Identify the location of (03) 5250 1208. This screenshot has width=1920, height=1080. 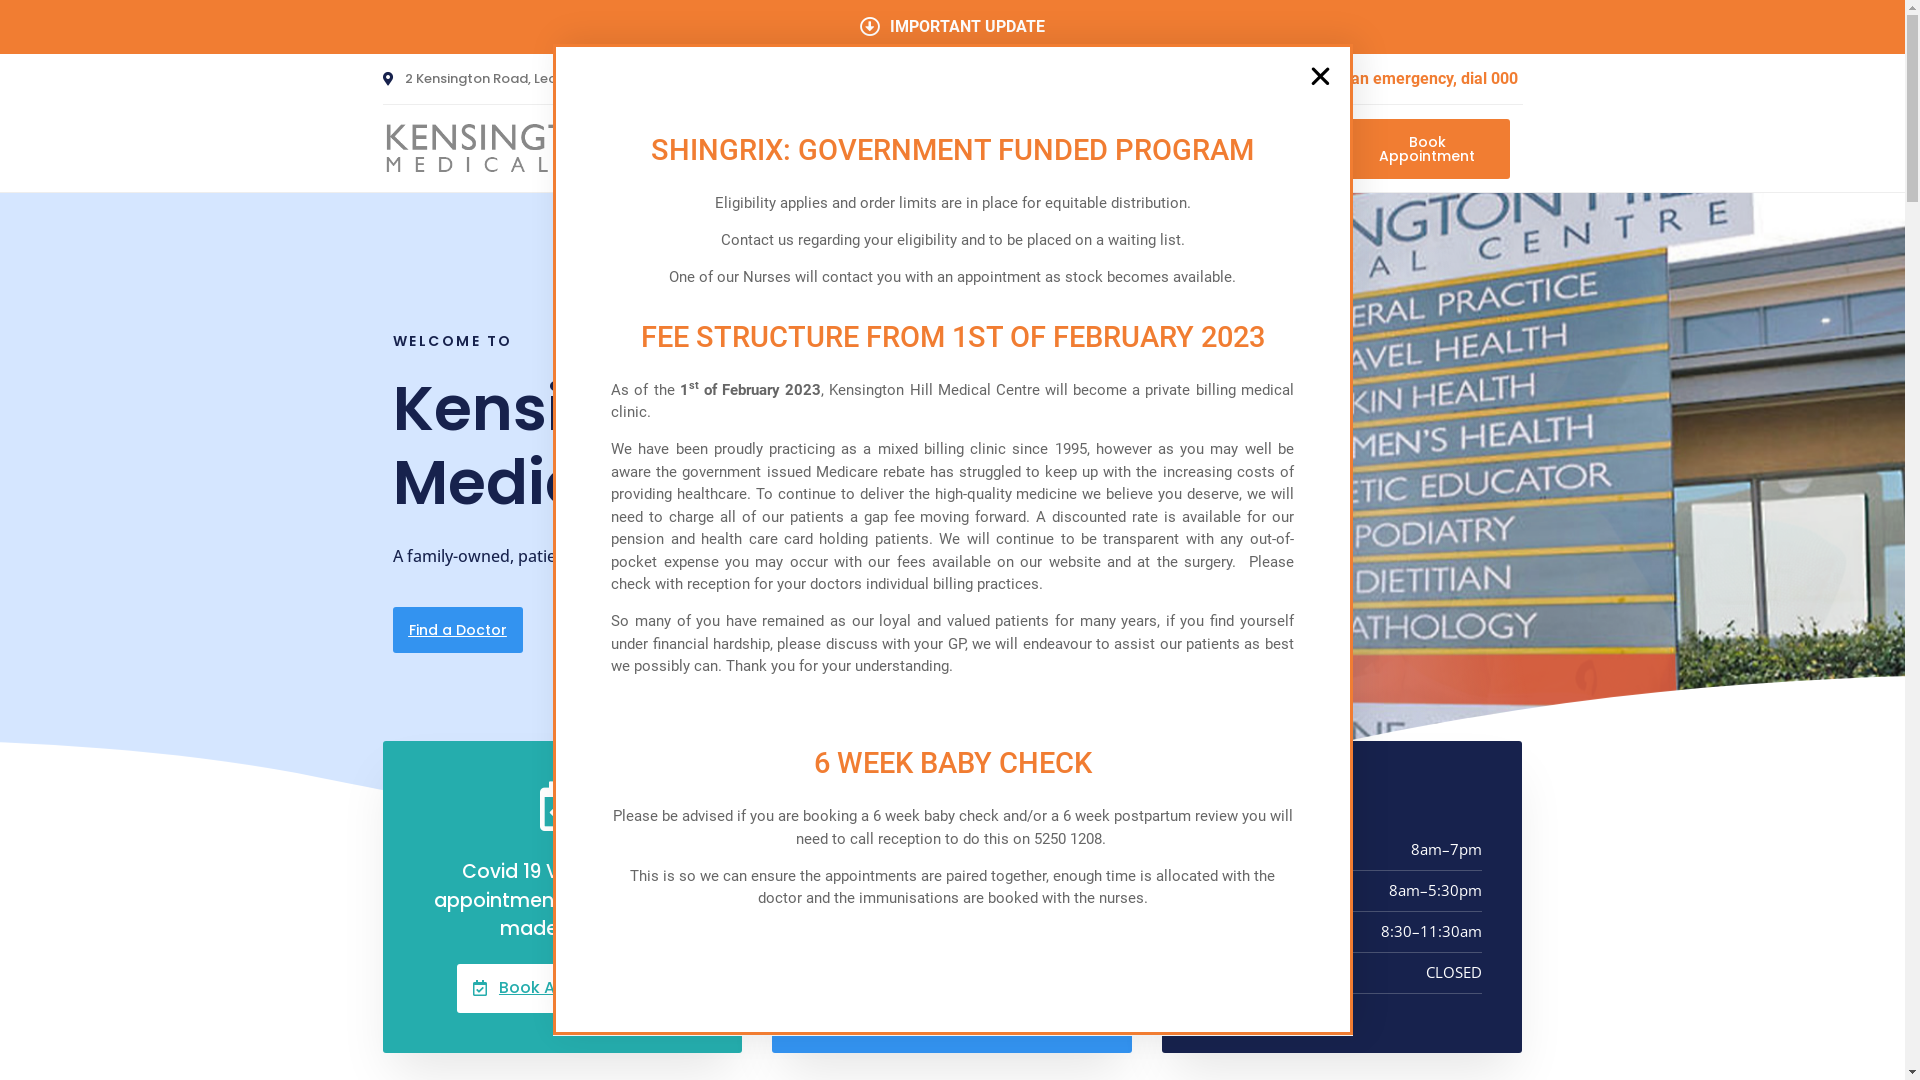
(948, 970).